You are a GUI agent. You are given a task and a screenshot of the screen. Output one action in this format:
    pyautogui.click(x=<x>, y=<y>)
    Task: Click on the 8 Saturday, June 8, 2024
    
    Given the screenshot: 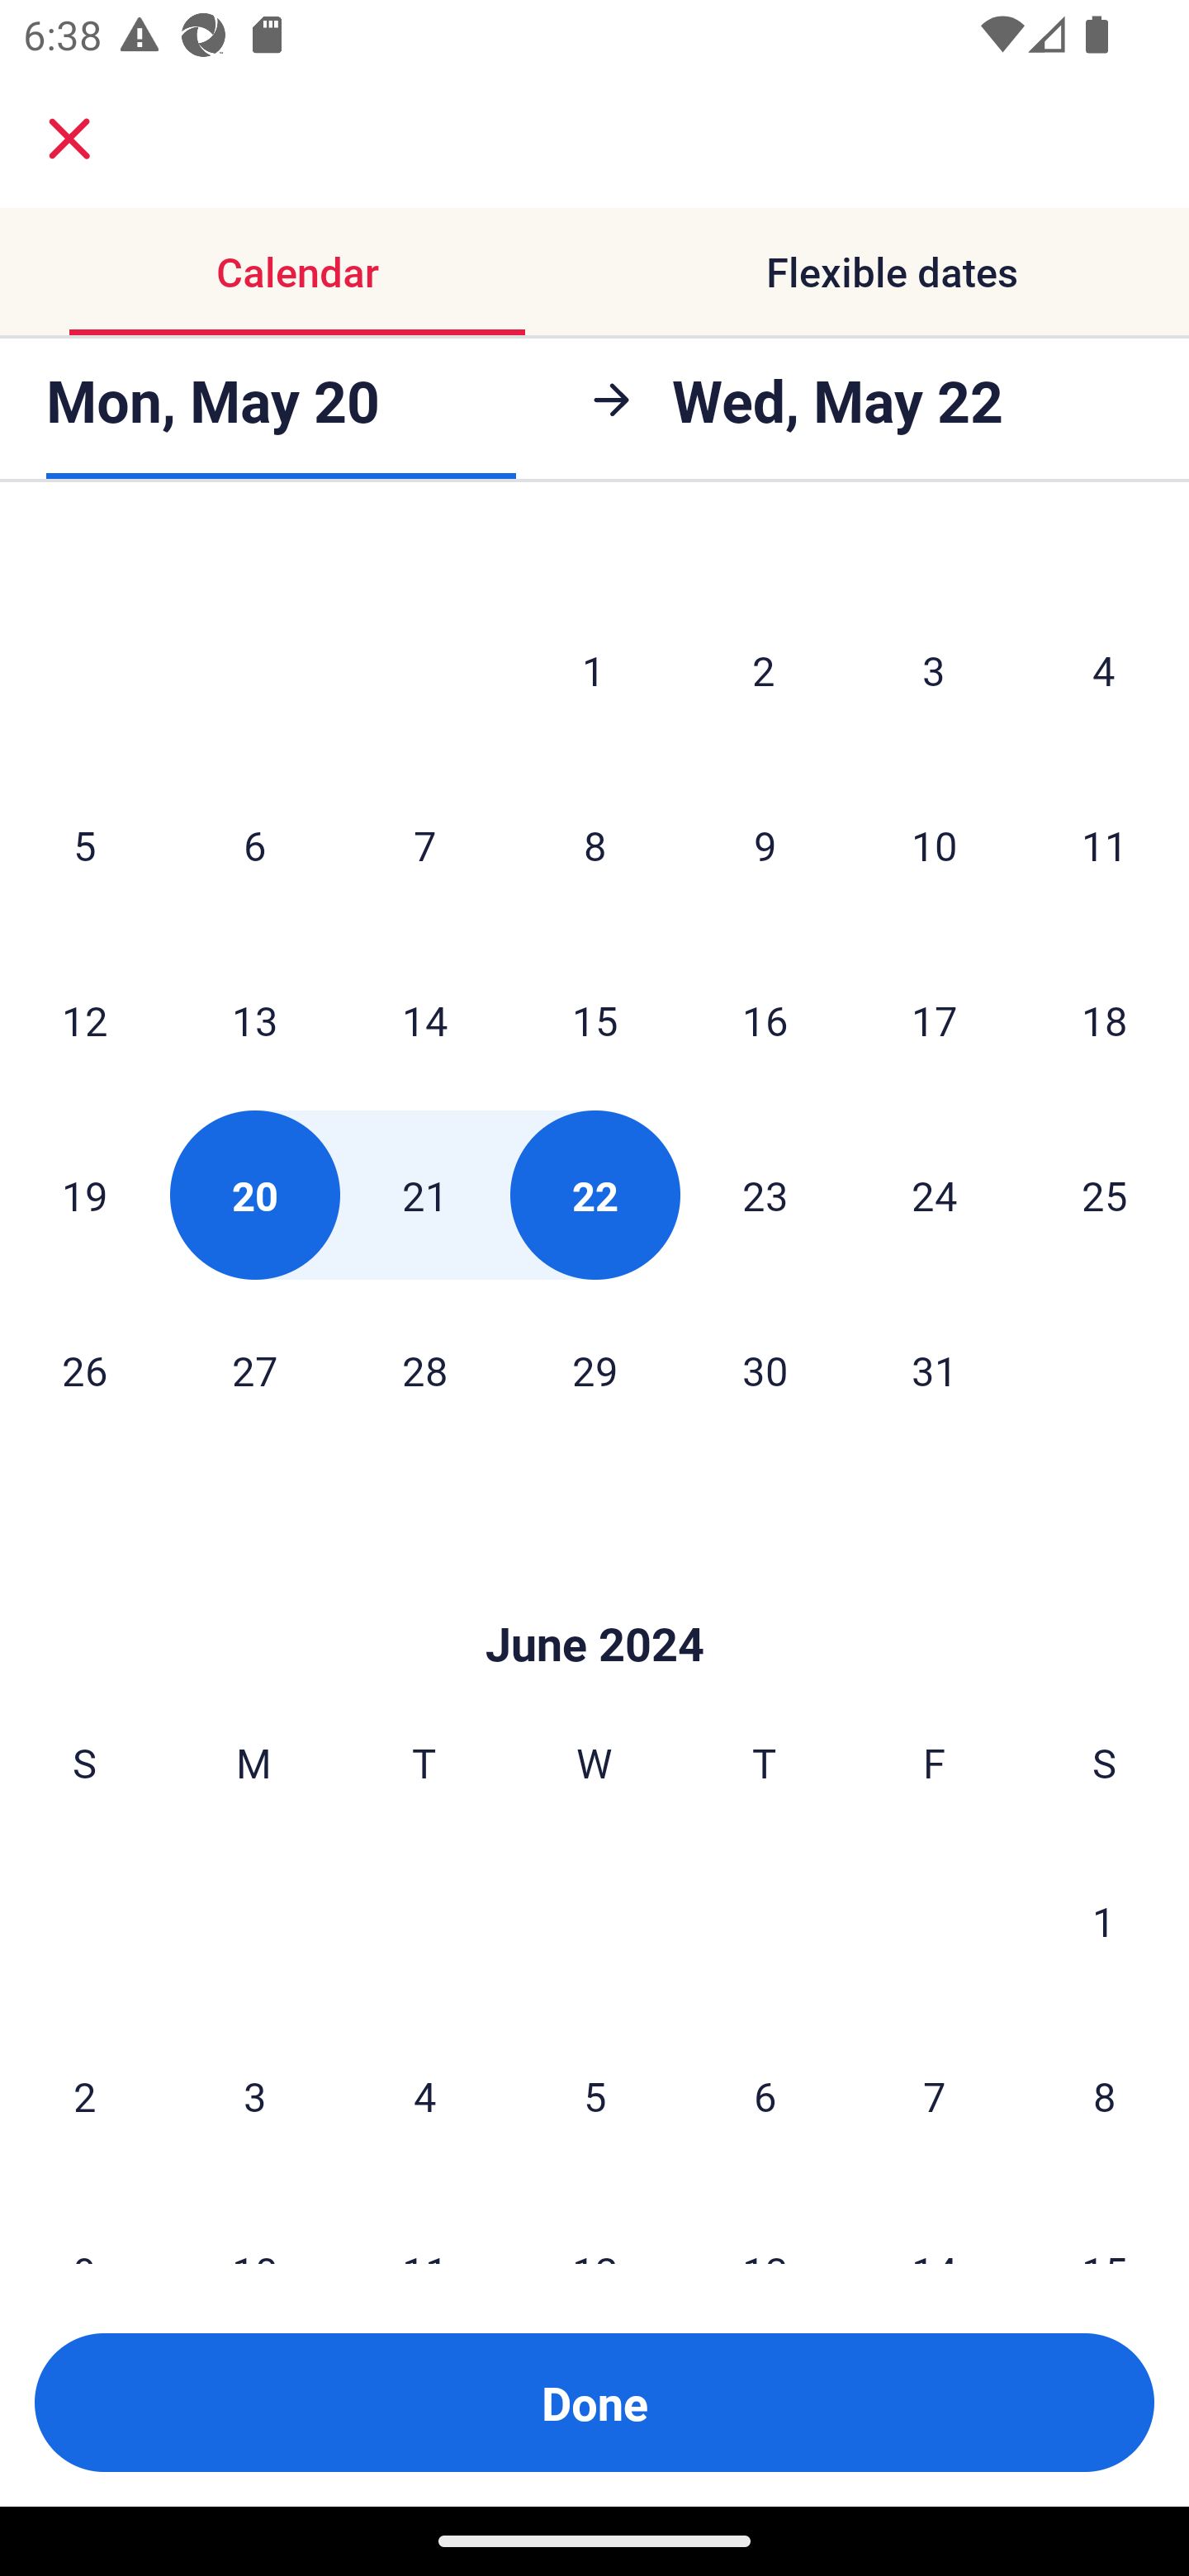 What is the action you would take?
    pyautogui.click(x=1105, y=2095)
    